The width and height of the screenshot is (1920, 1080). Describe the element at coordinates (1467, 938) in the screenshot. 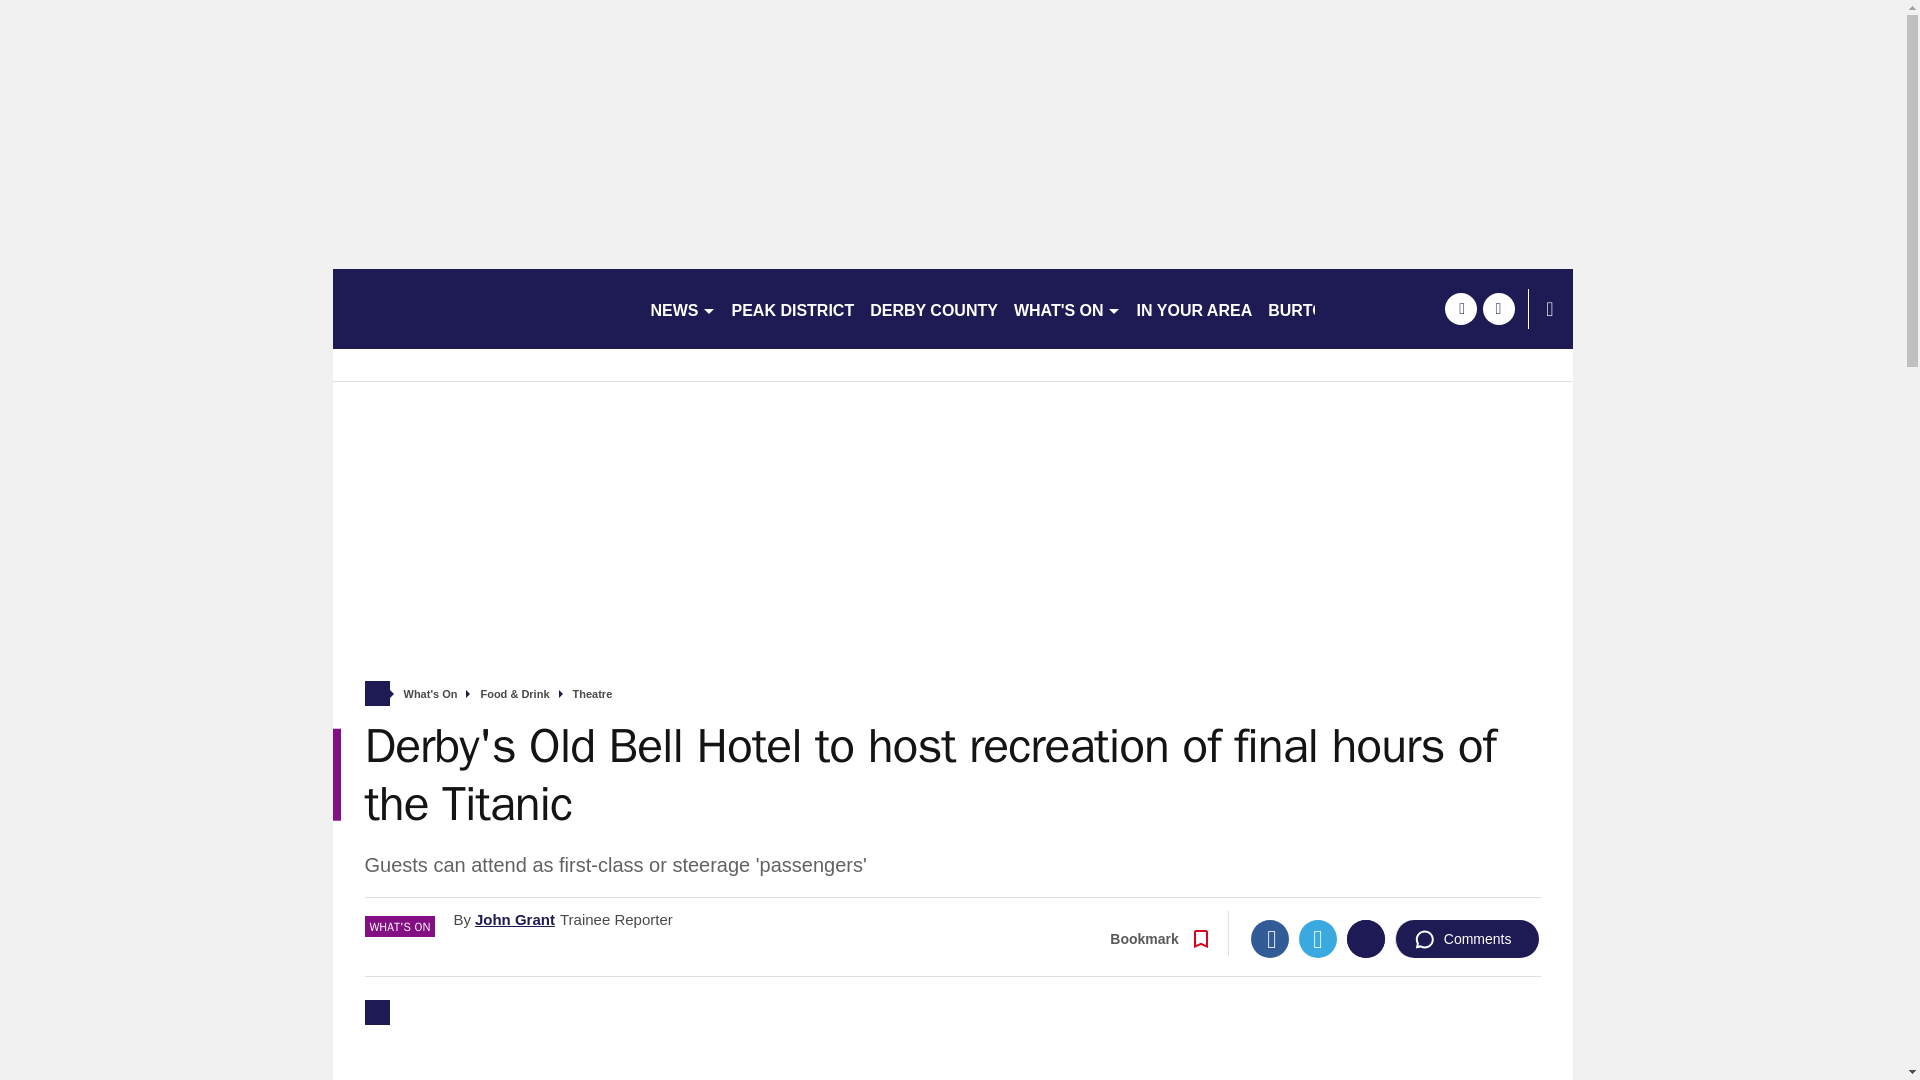

I see `Comments` at that location.